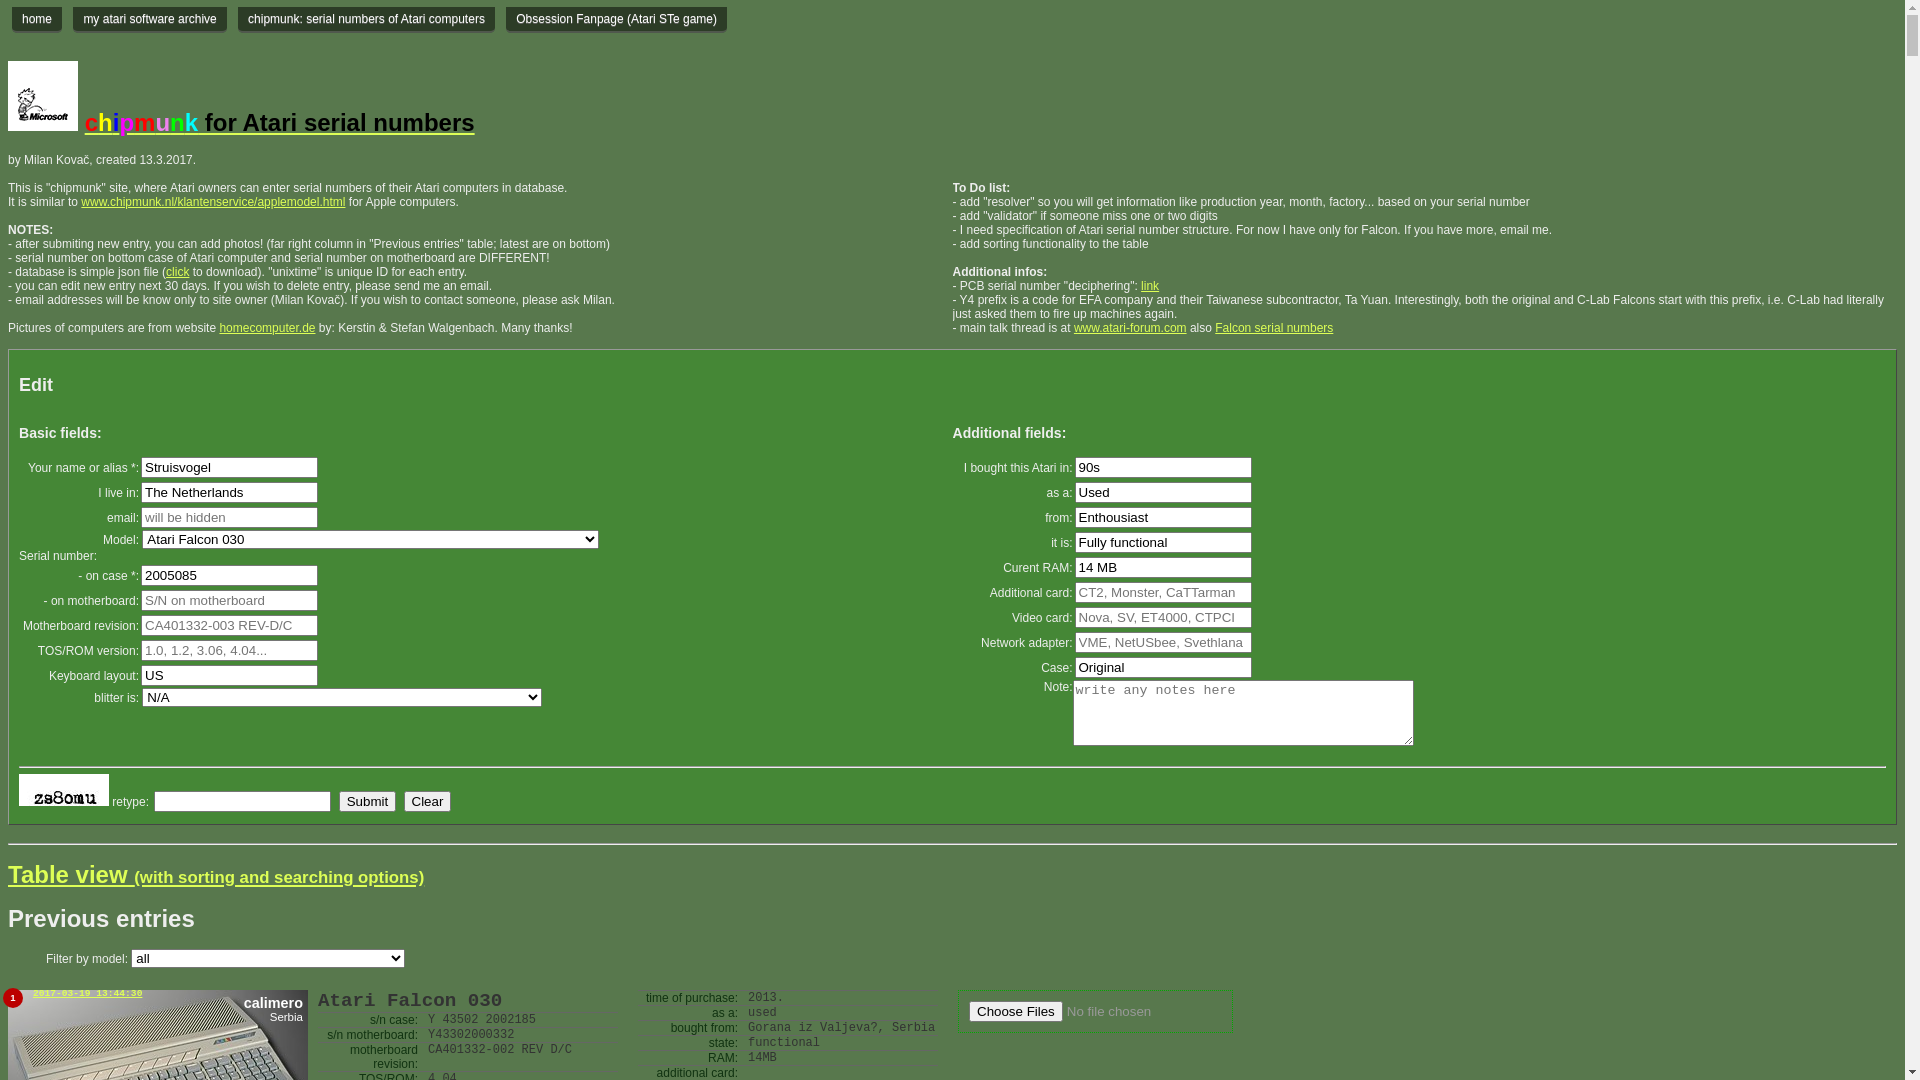 The height and width of the screenshot is (1080, 1920). I want to click on www.chipmunk.nl/klantenservice/applemodel.html, so click(213, 202).